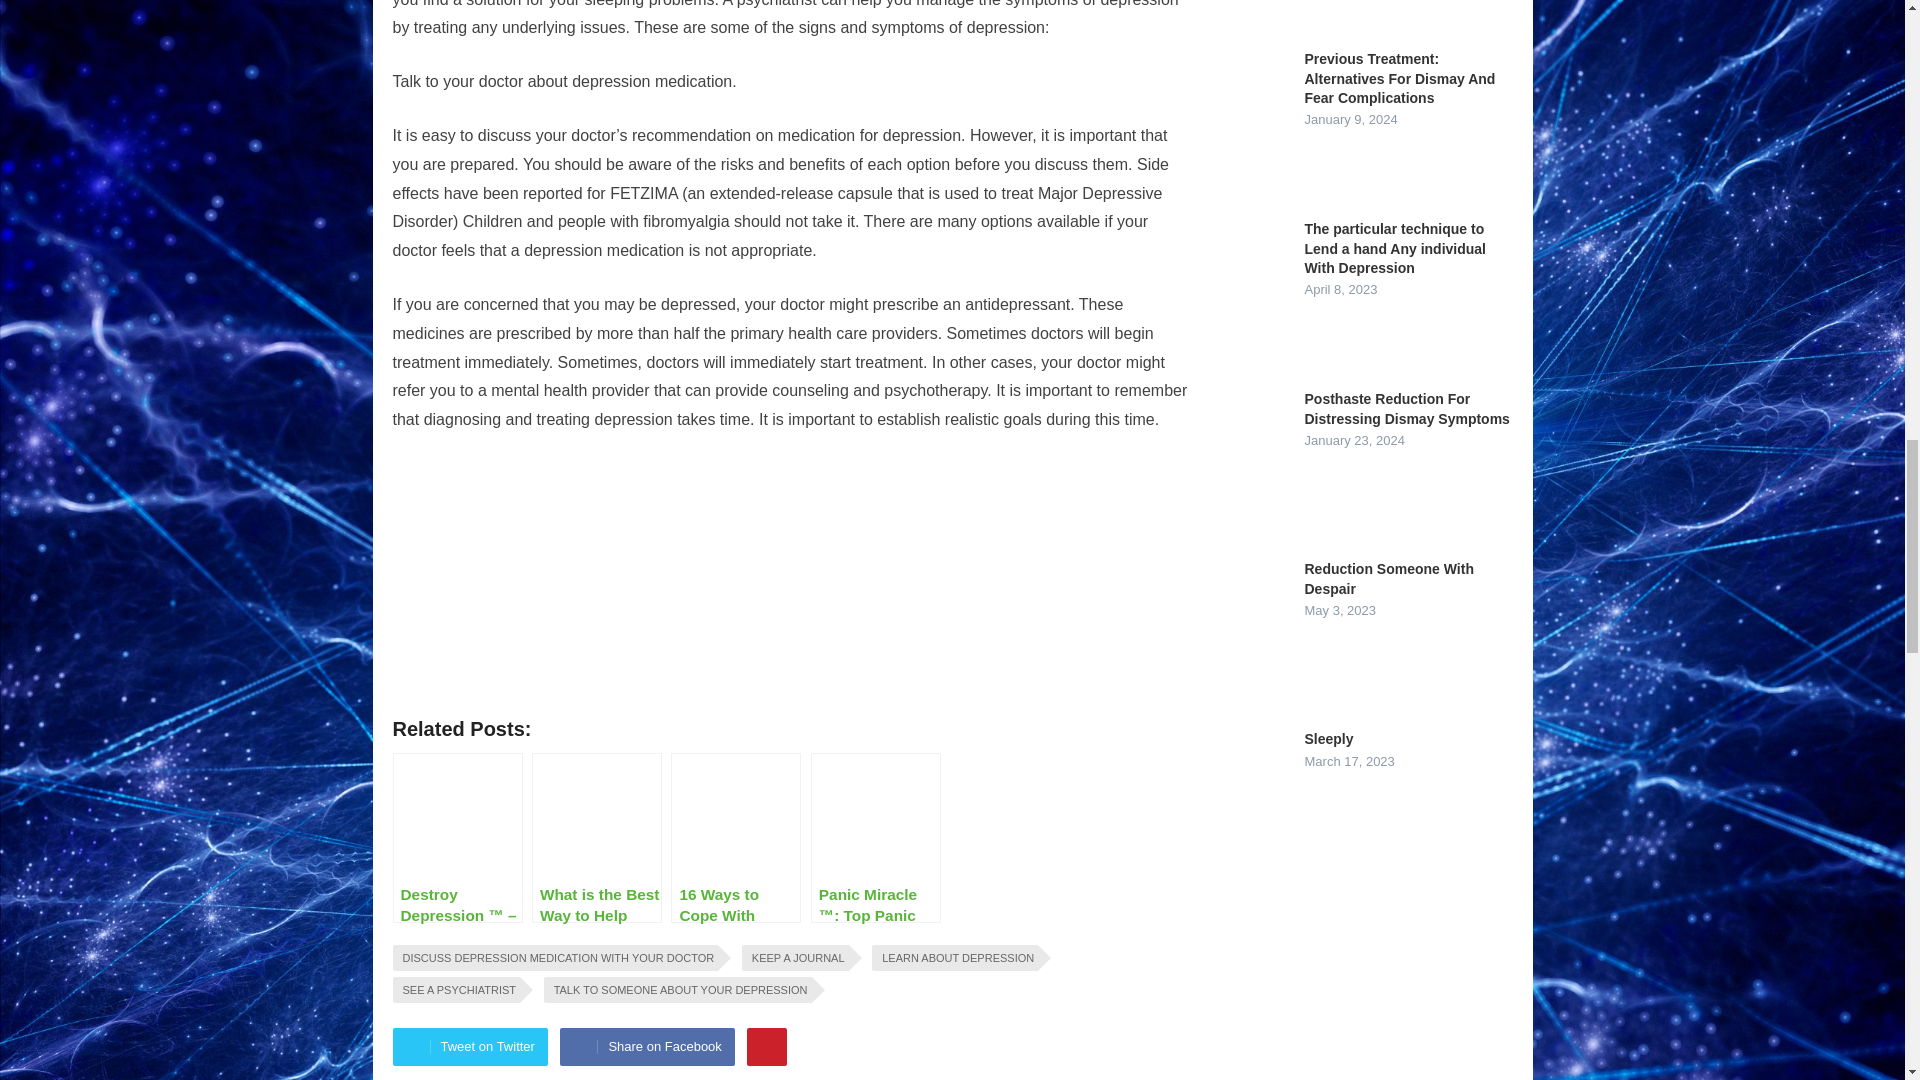 The image size is (1920, 1080). What do you see at coordinates (954, 958) in the screenshot?
I see `LEARN ABOUT DEPRESSION` at bounding box center [954, 958].